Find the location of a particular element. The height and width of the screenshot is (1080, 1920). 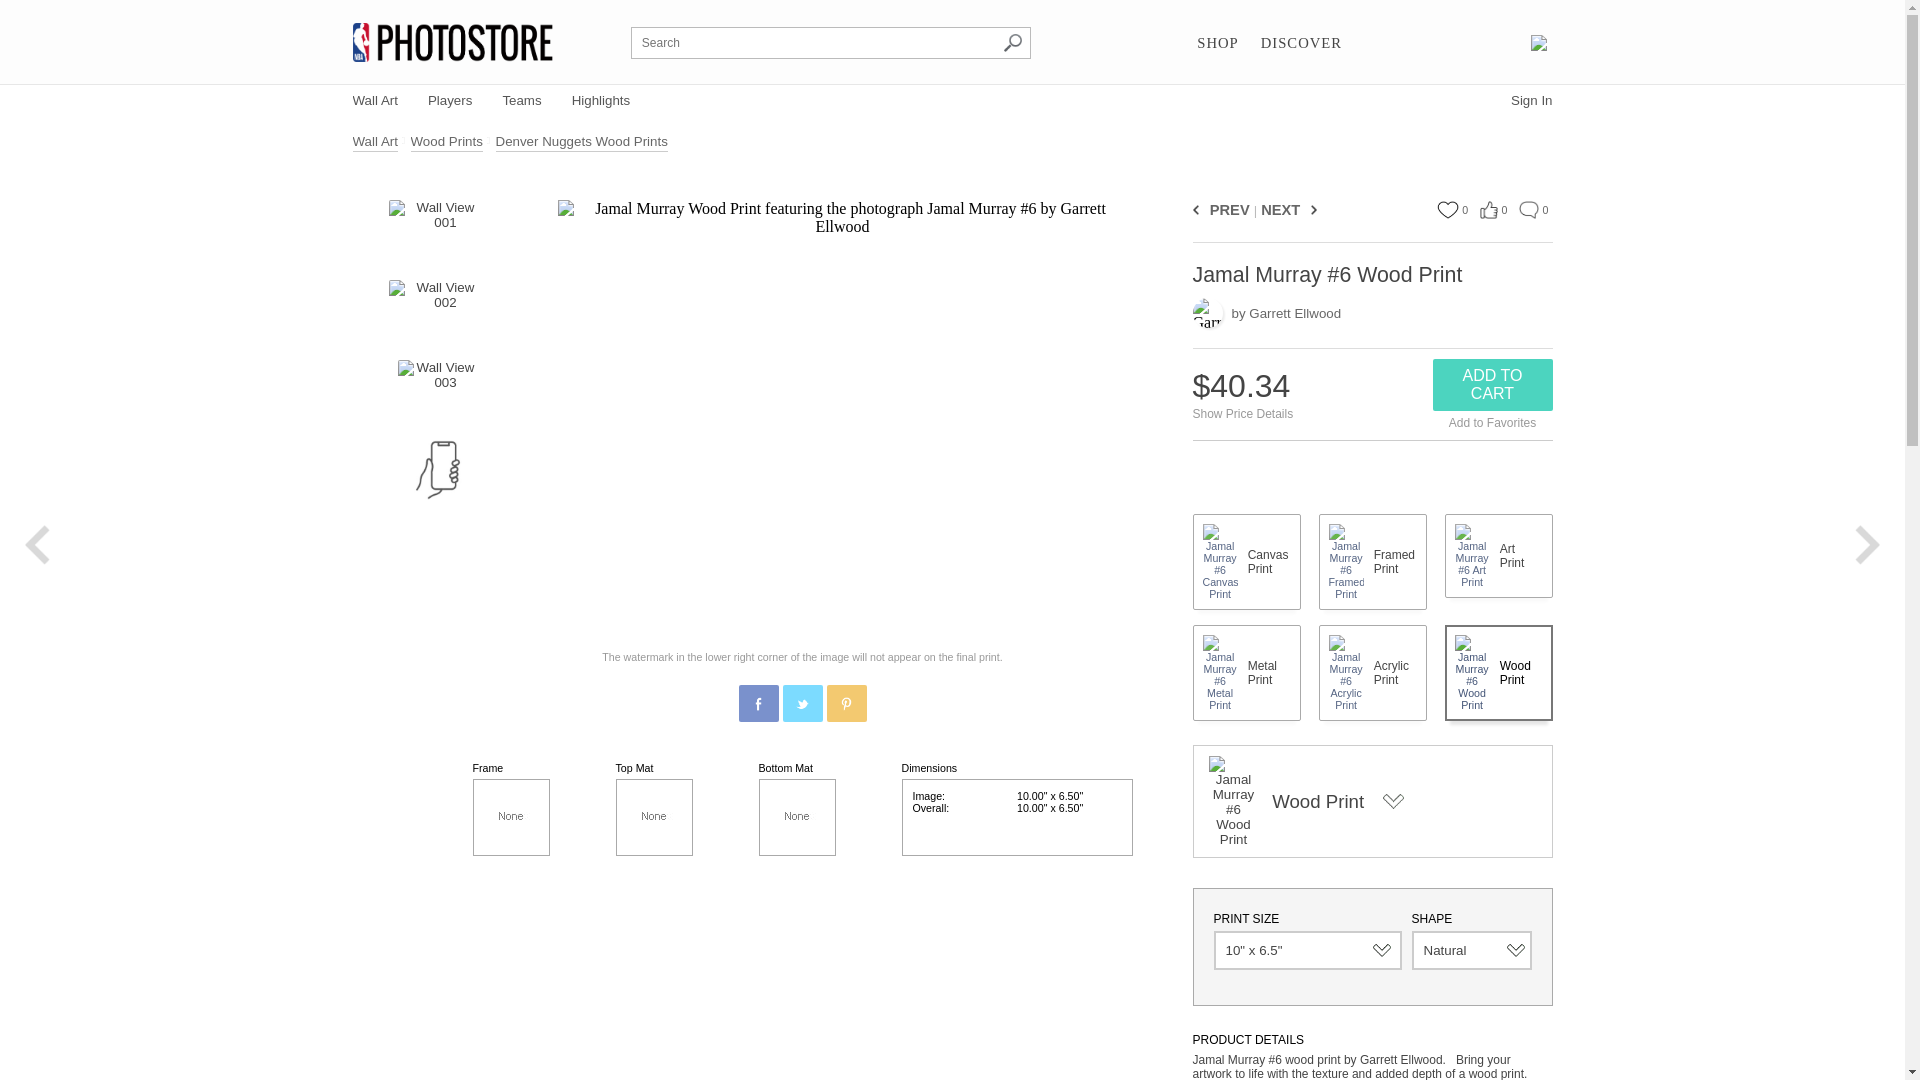

Wall View 002 is located at coordinates (437, 310).